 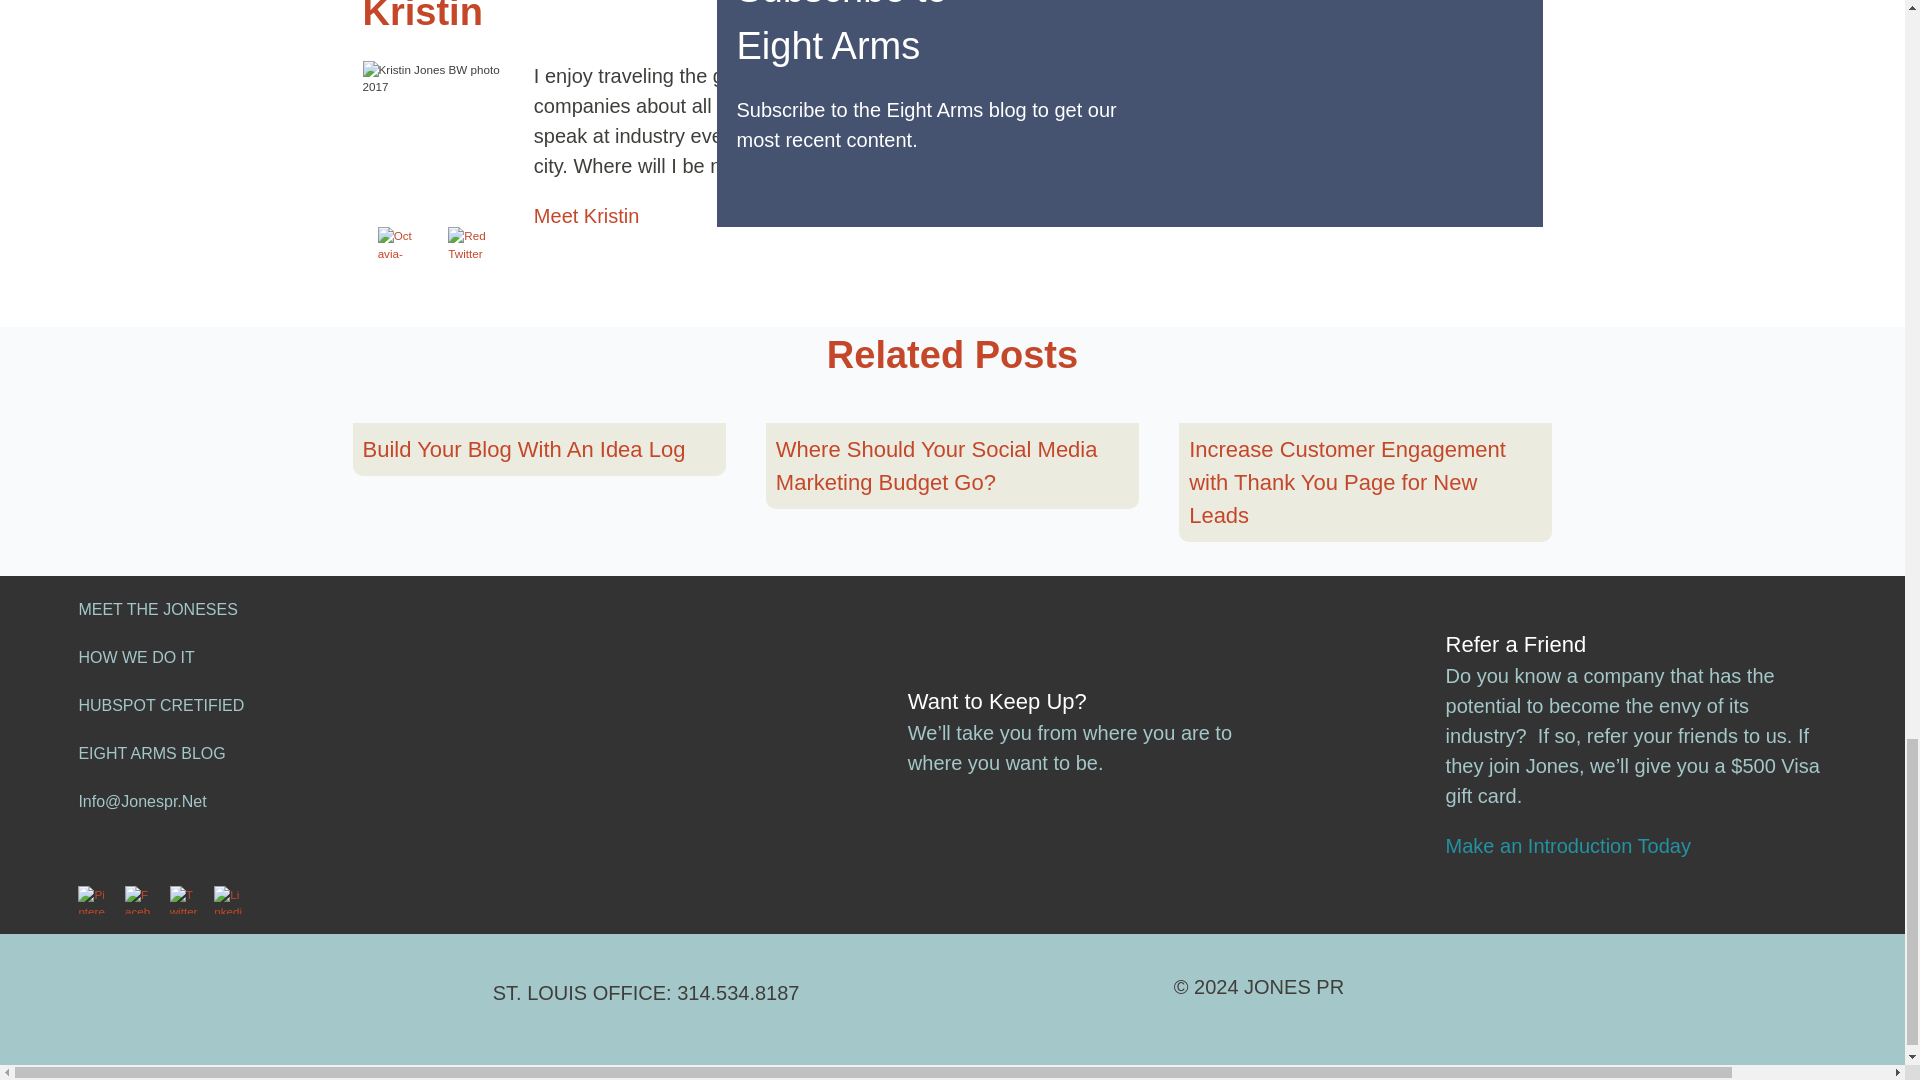 What do you see at coordinates (952, 466) in the screenshot?
I see `Where Should Your Social Media Marketing Budget Go?` at bounding box center [952, 466].